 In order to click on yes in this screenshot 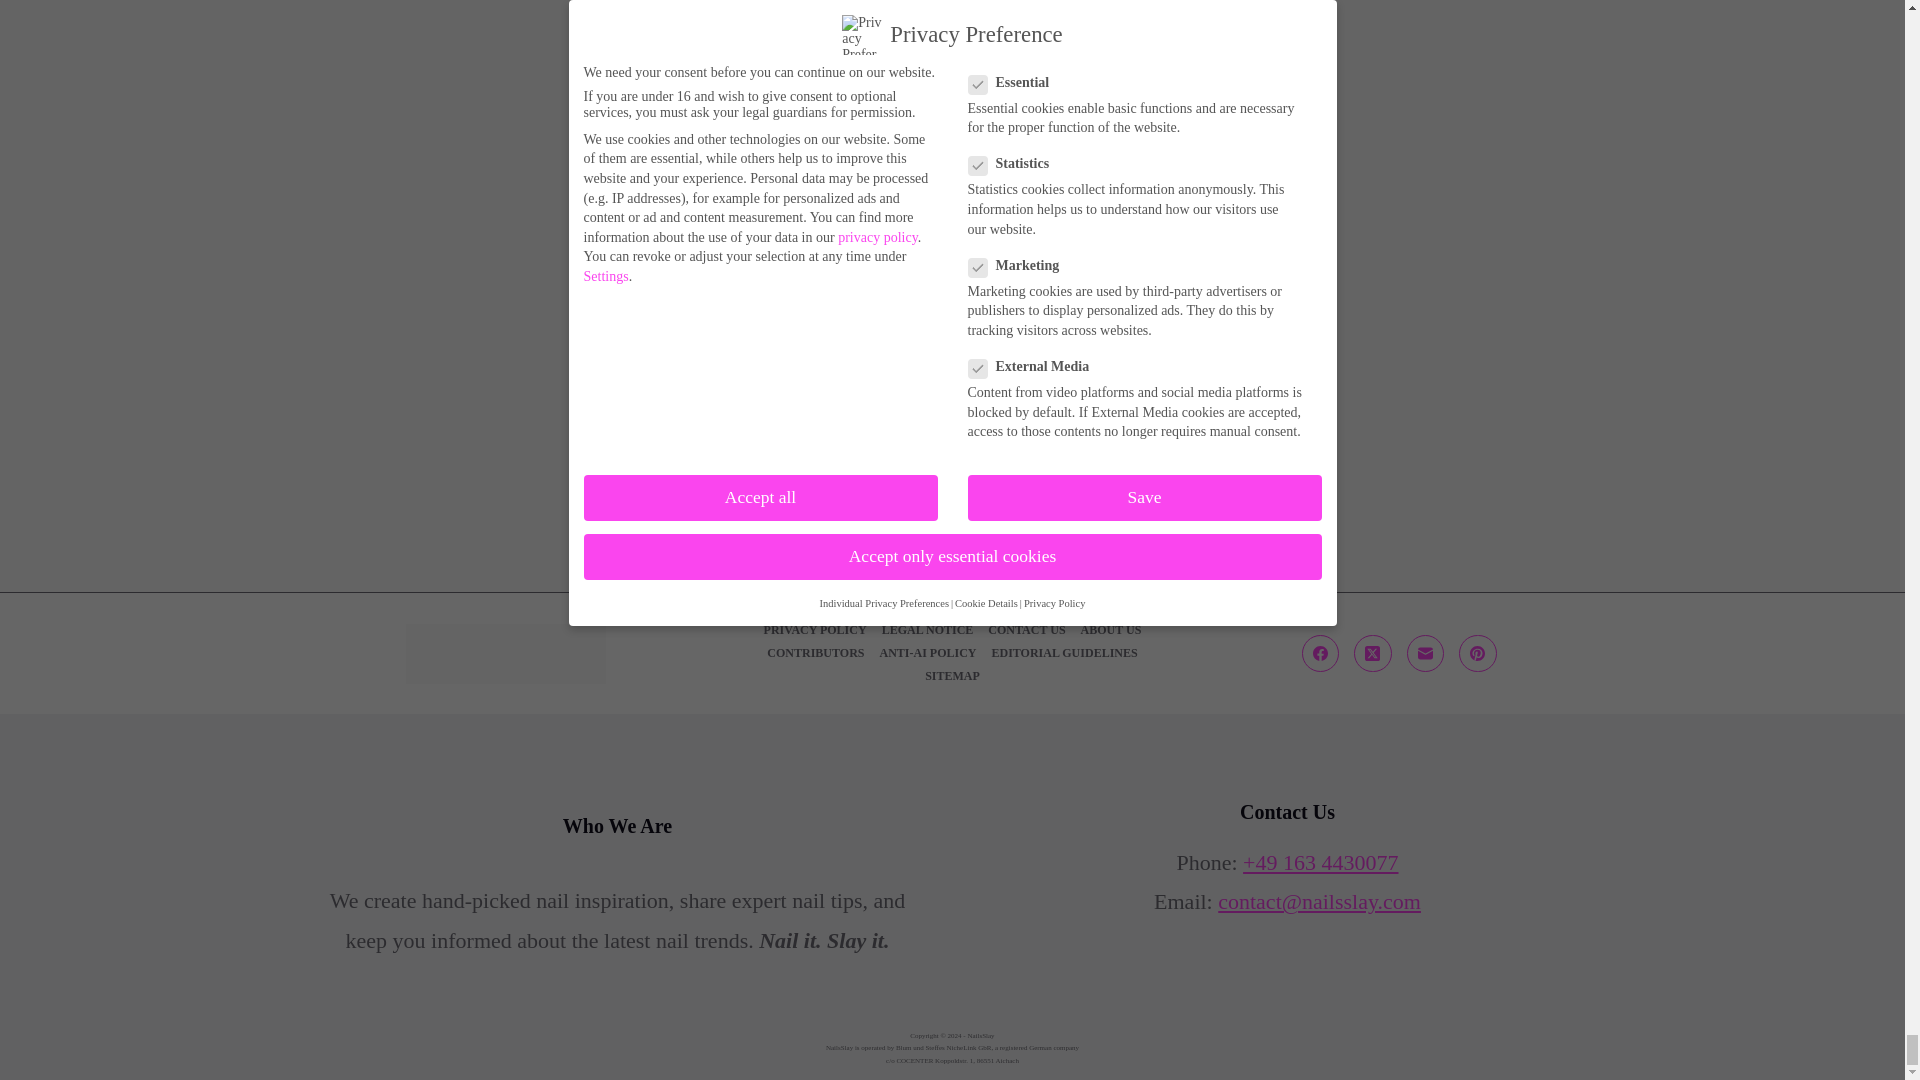, I will do `click(585, 398)`.